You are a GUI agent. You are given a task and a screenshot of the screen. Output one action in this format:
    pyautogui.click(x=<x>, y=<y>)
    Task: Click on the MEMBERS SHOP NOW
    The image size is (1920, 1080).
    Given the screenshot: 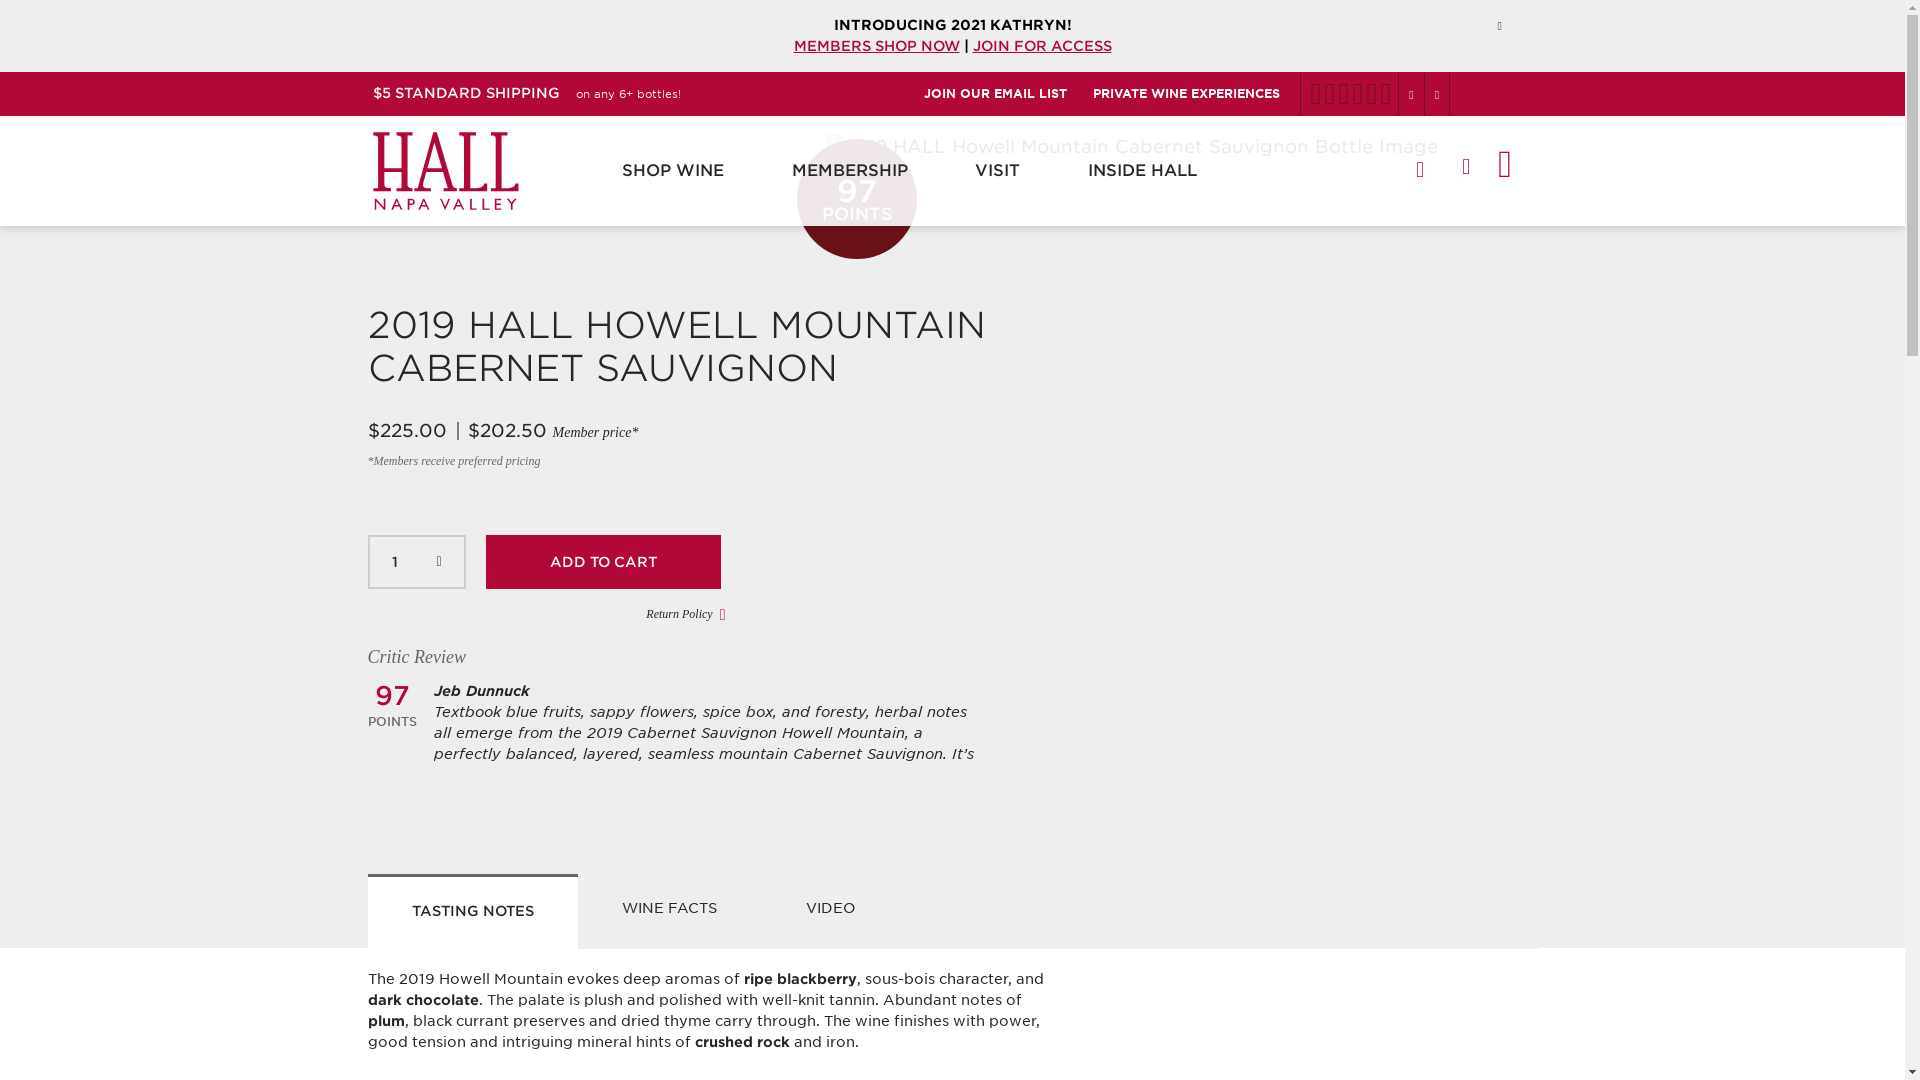 What is the action you would take?
    pyautogui.click(x=877, y=46)
    